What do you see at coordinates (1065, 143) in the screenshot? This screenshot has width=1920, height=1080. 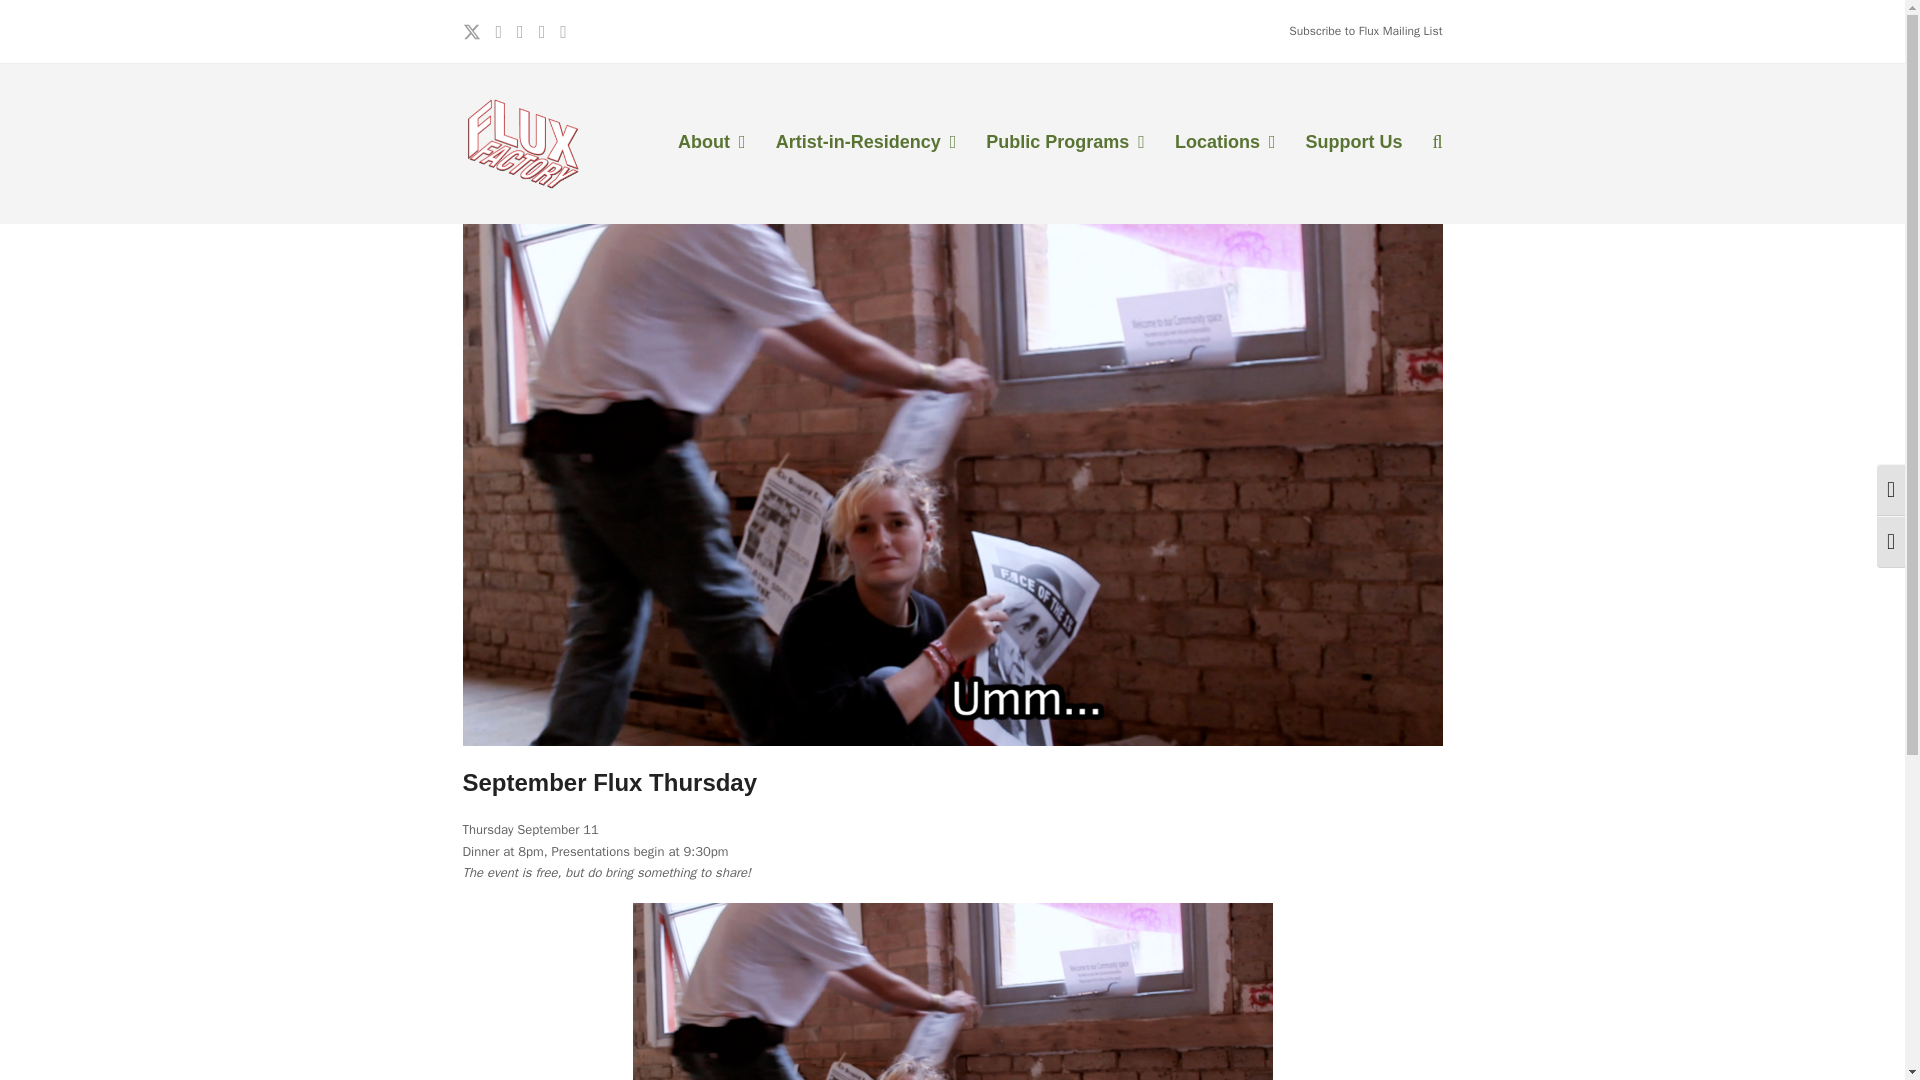 I see `Public Programs` at bounding box center [1065, 143].